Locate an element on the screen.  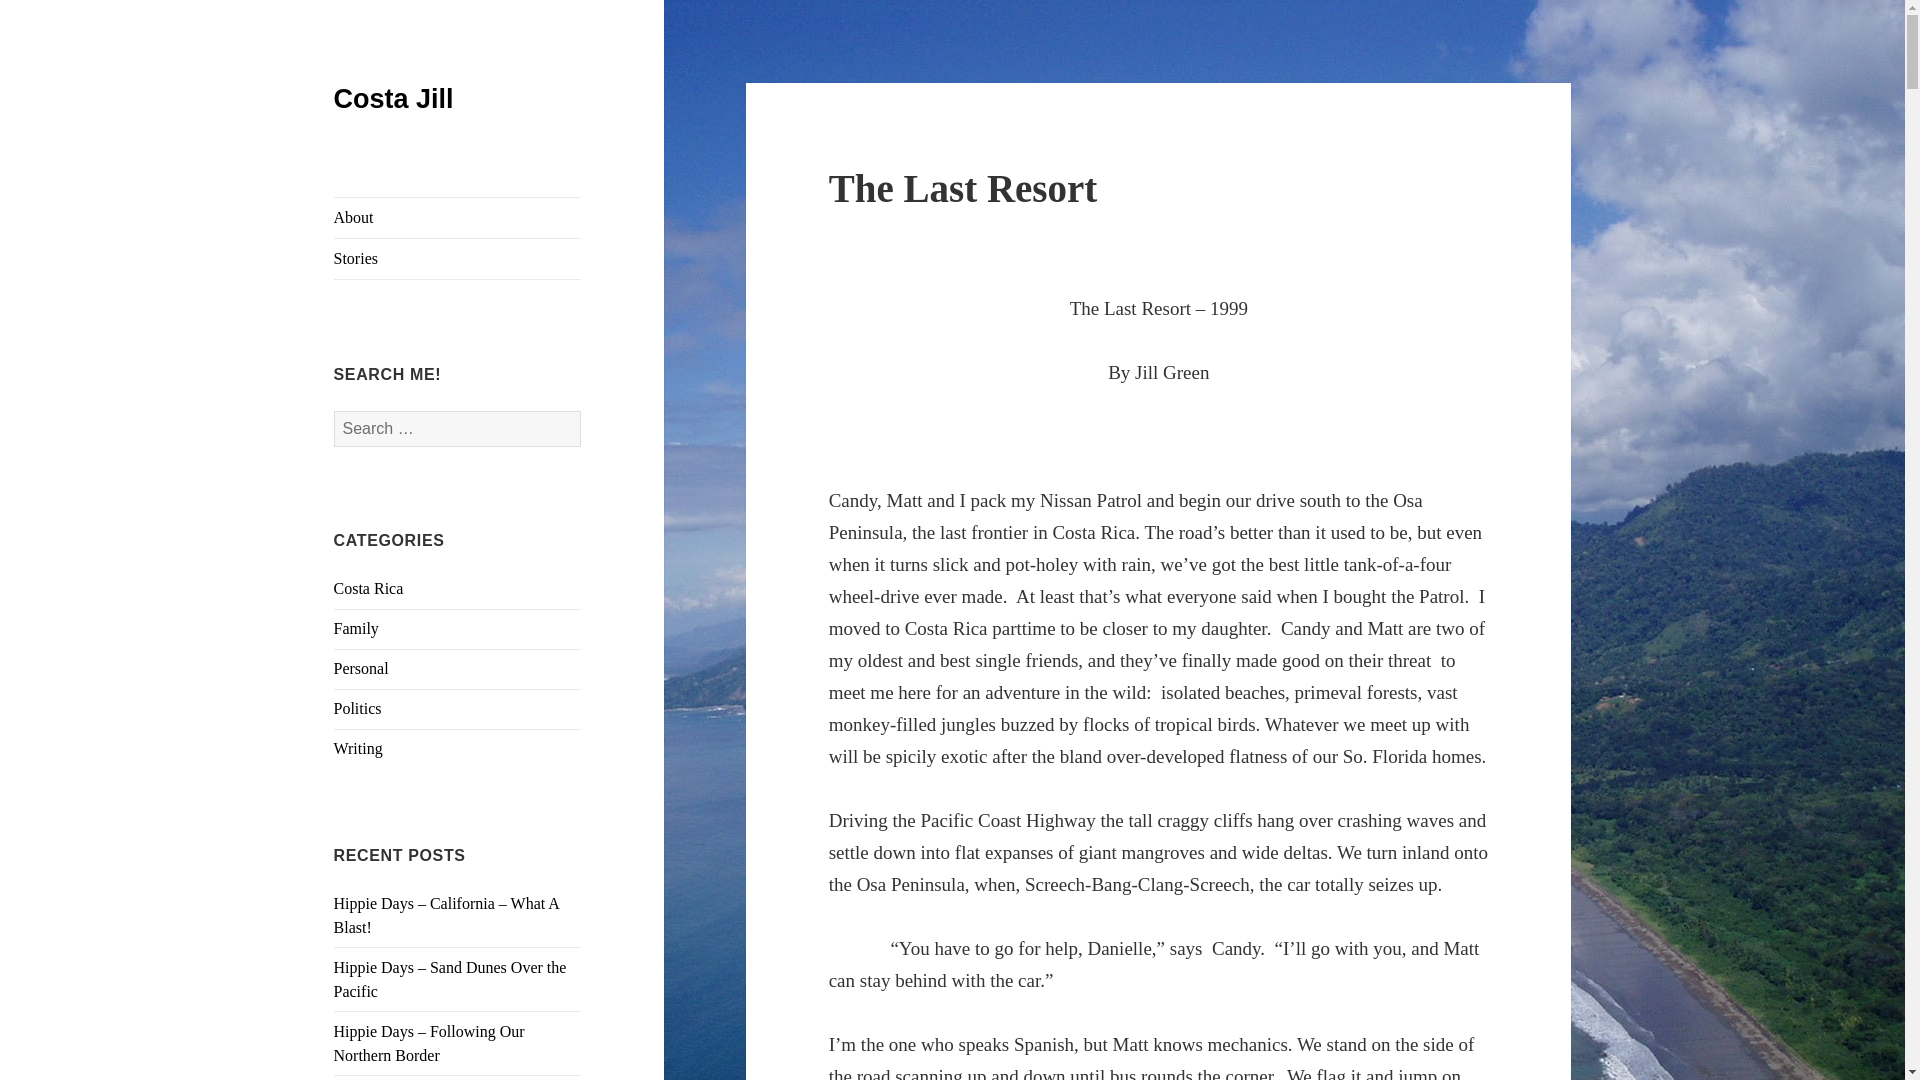
Family is located at coordinates (356, 628).